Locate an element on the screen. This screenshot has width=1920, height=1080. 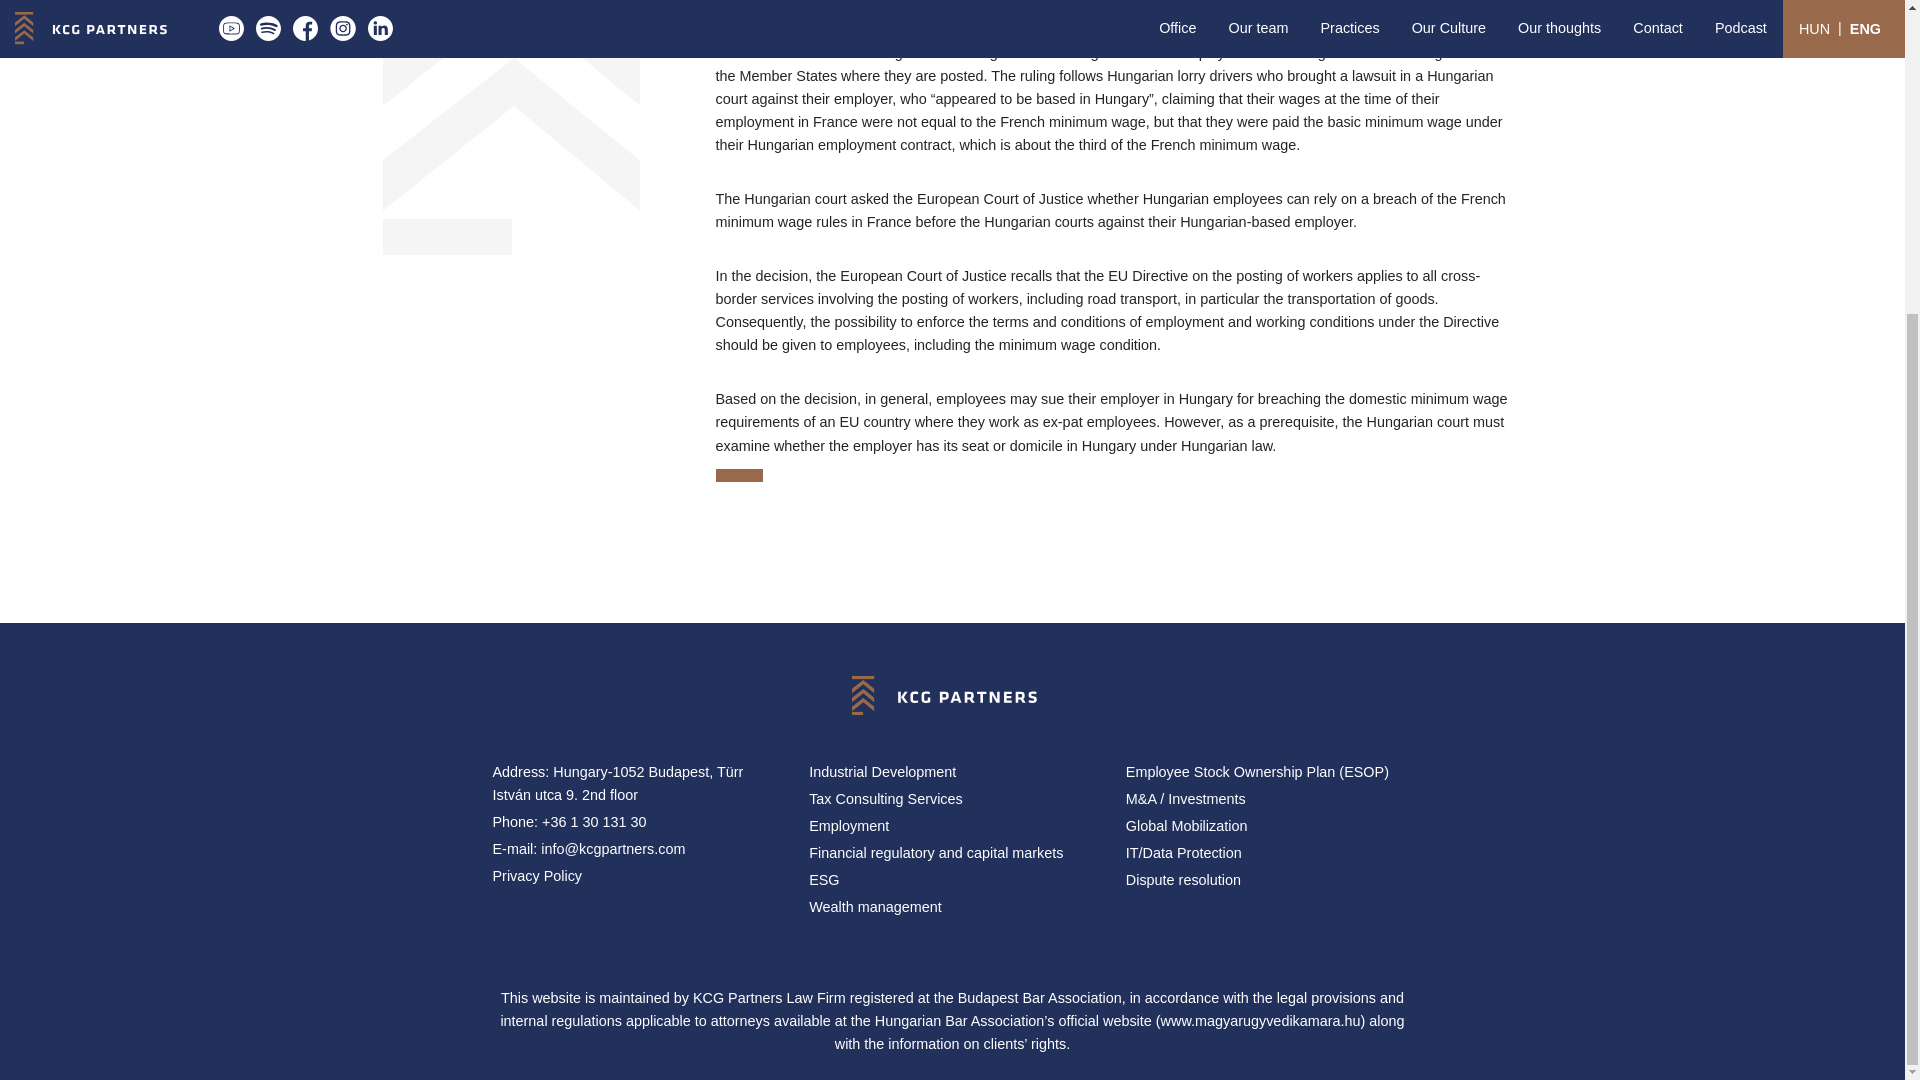
Employment is located at coordinates (952, 826).